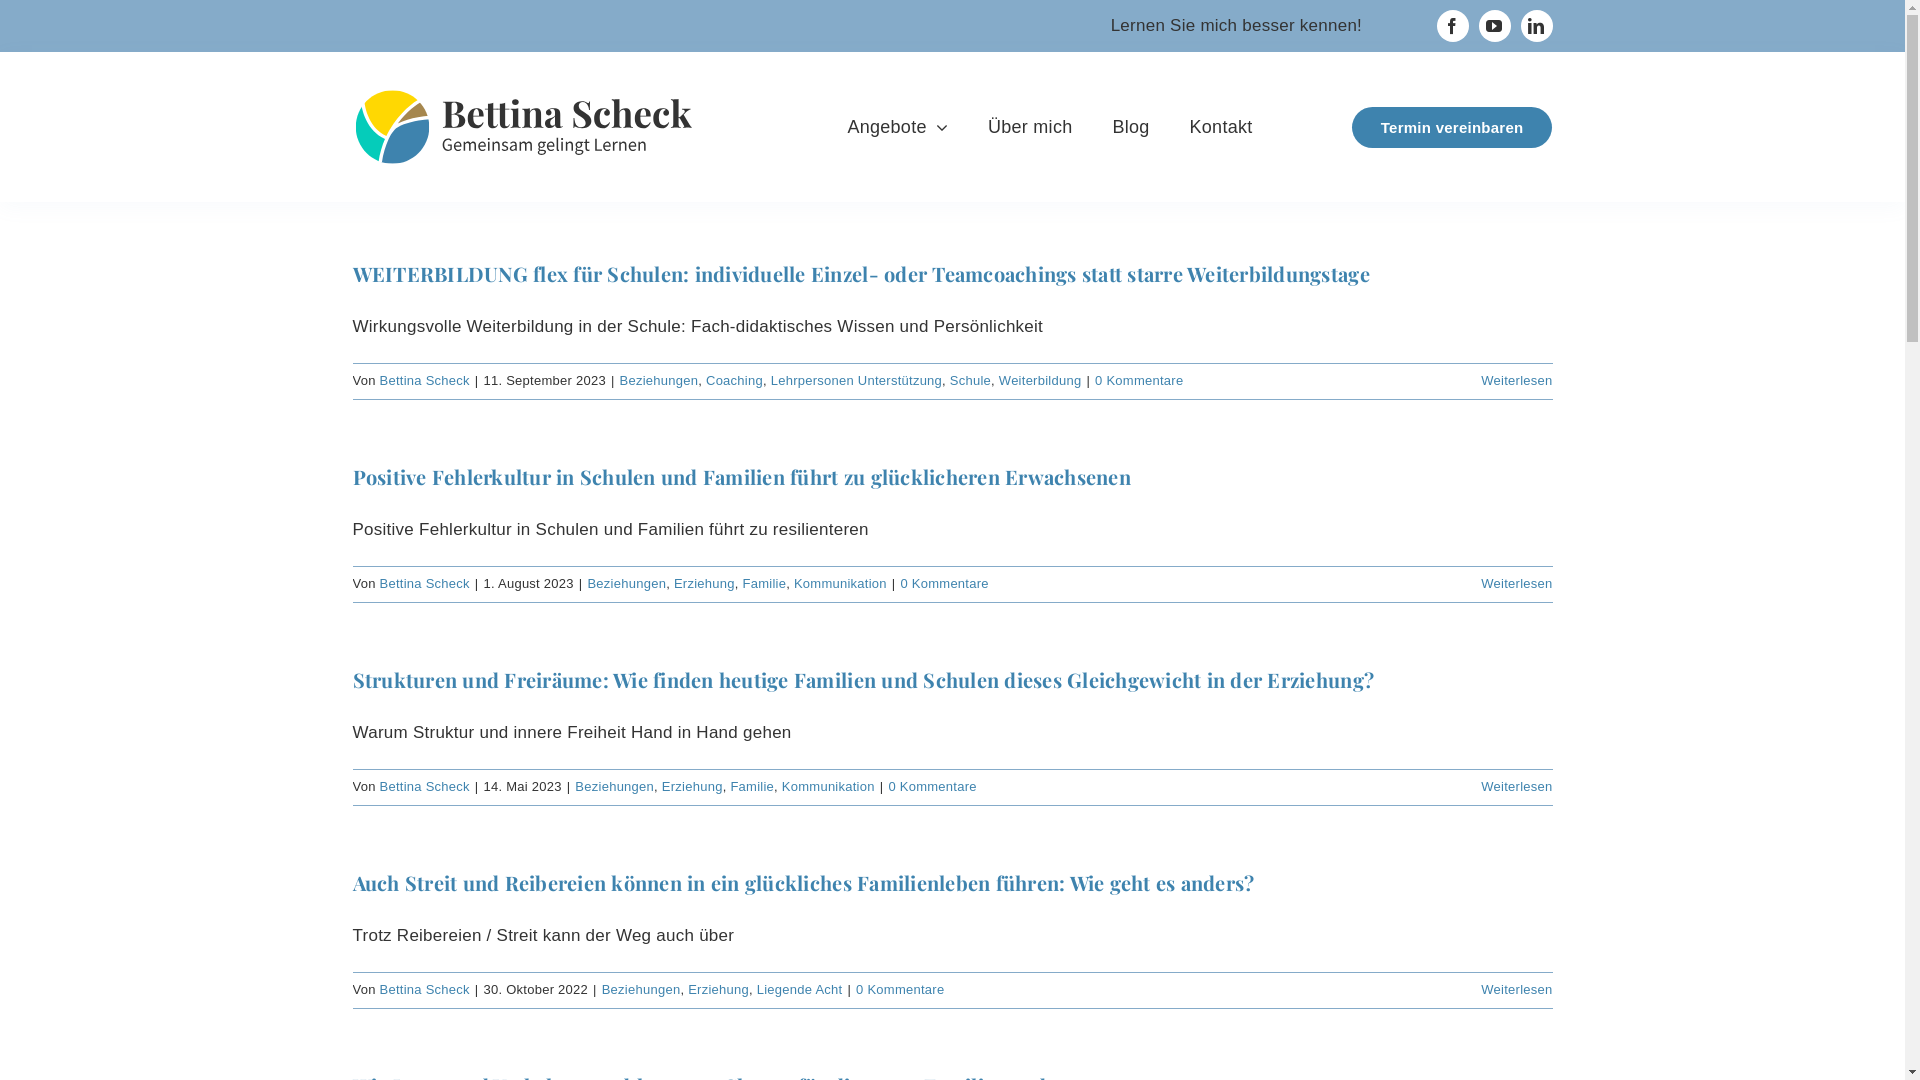  Describe the element at coordinates (692, 786) in the screenshot. I see `Erziehung` at that location.